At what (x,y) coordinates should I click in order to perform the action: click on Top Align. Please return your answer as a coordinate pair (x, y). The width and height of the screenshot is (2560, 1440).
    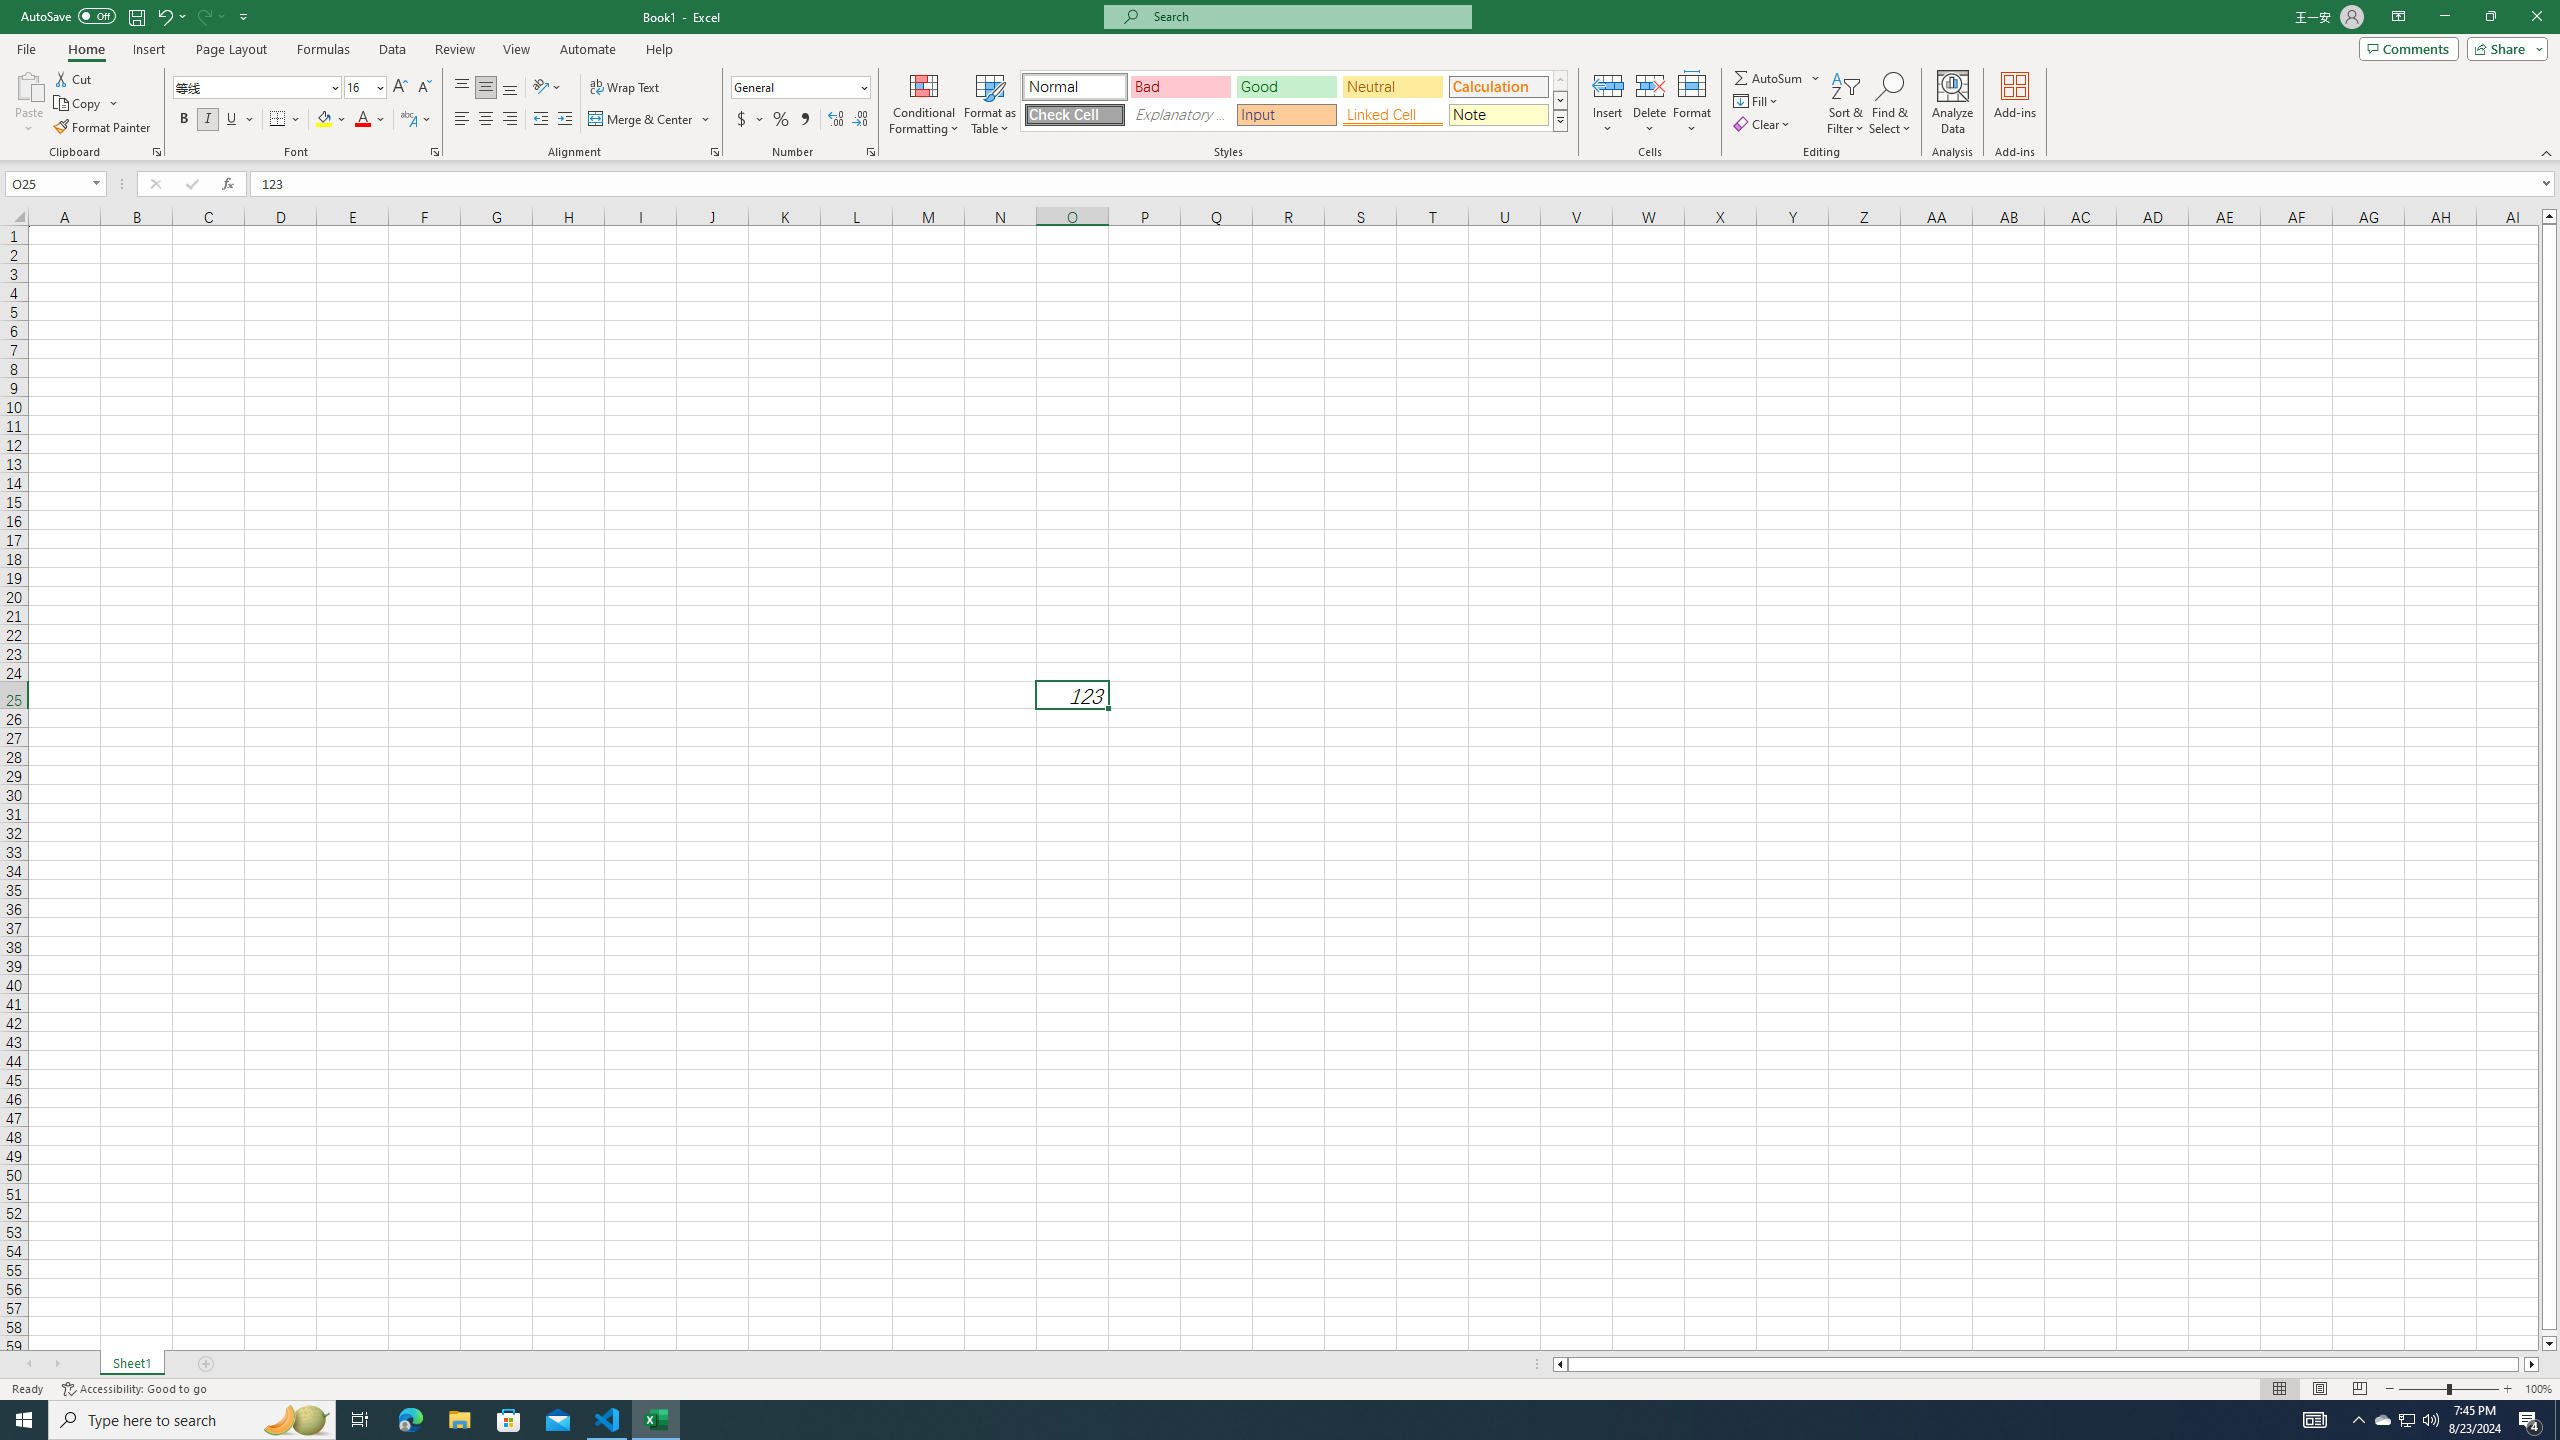
    Looking at the image, I should click on (462, 88).